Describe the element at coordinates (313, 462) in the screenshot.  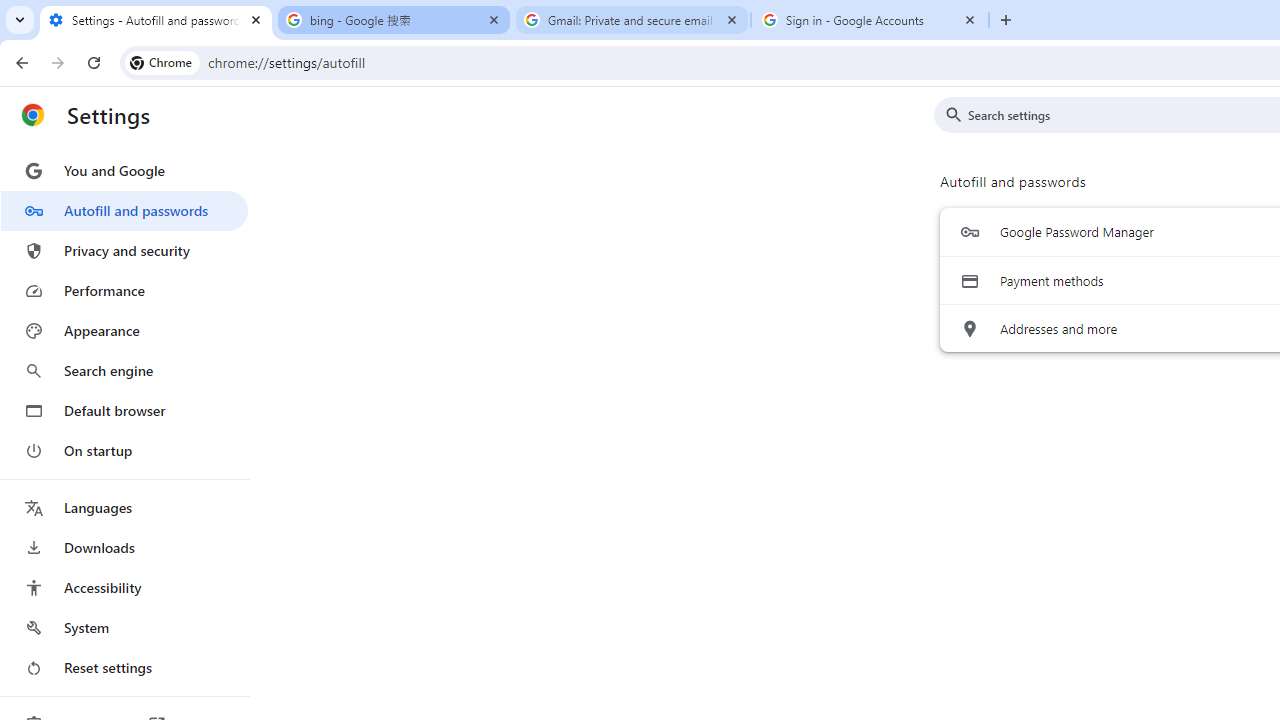
I see `Image Creator` at that location.